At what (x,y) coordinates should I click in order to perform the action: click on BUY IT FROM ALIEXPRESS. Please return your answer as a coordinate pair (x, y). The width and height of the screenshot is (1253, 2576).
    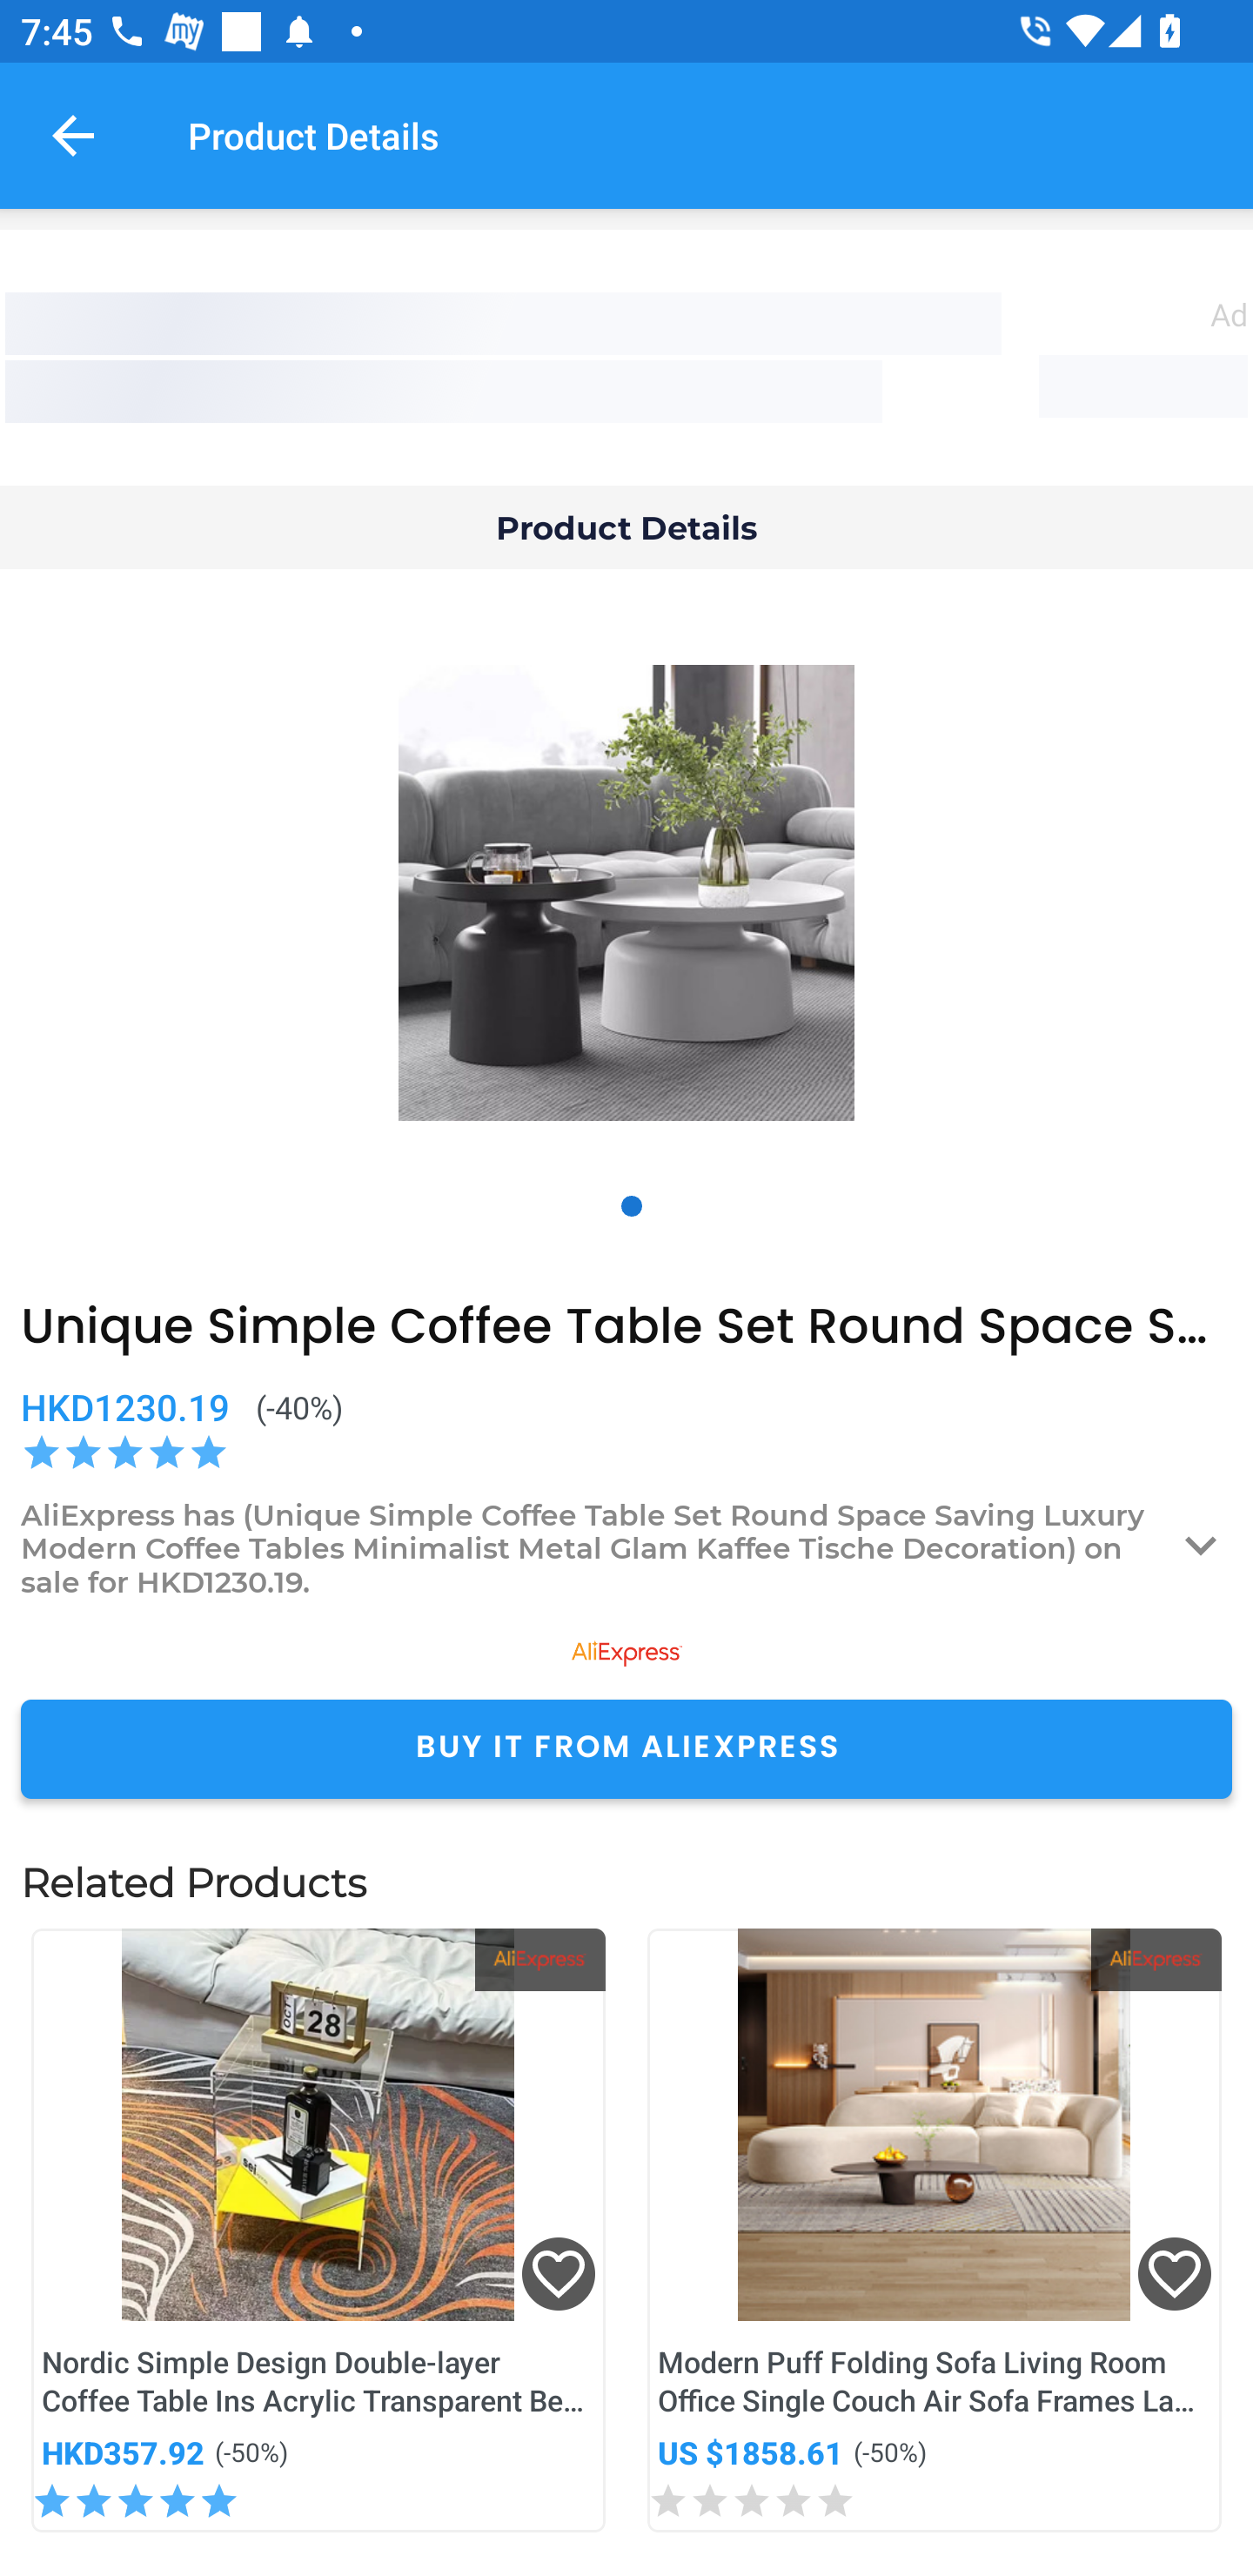
    Looking at the image, I should click on (626, 1748).